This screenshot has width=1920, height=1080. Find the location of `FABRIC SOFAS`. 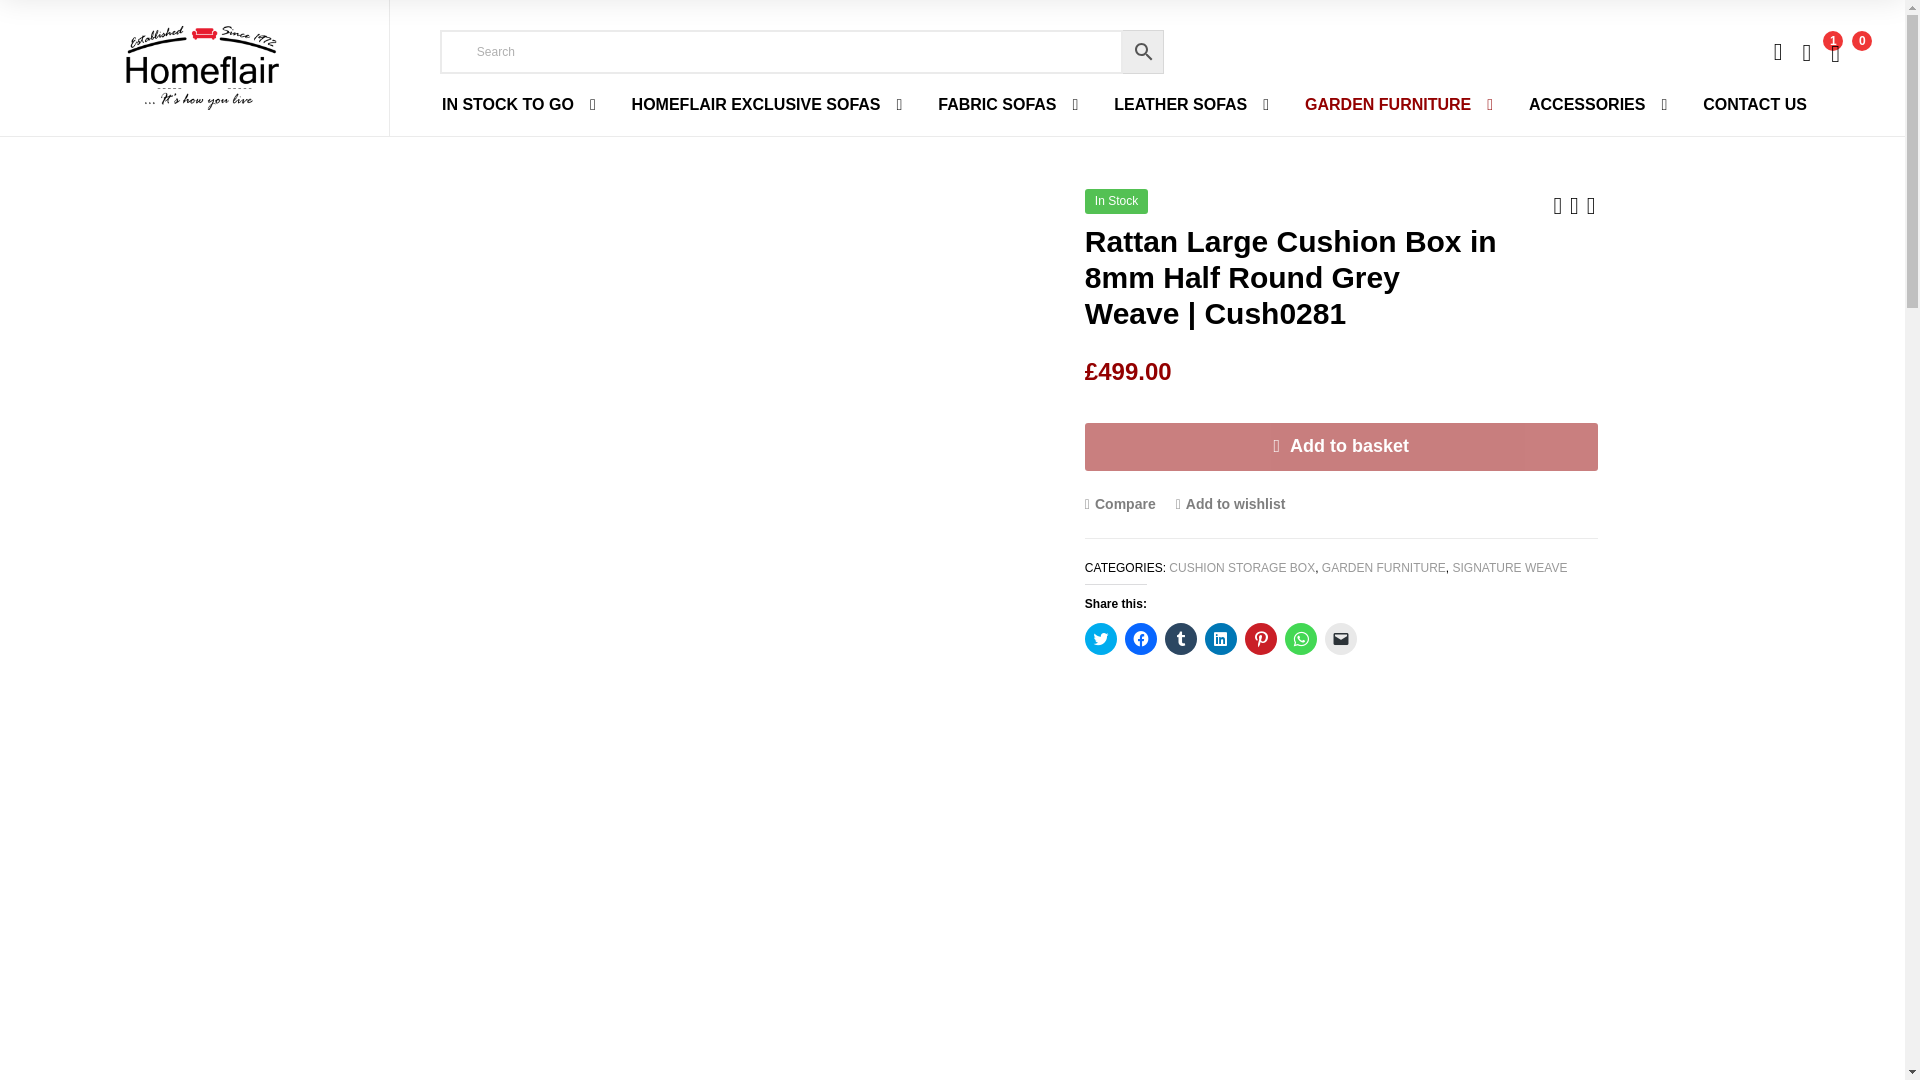

FABRIC SOFAS is located at coordinates (1008, 105).